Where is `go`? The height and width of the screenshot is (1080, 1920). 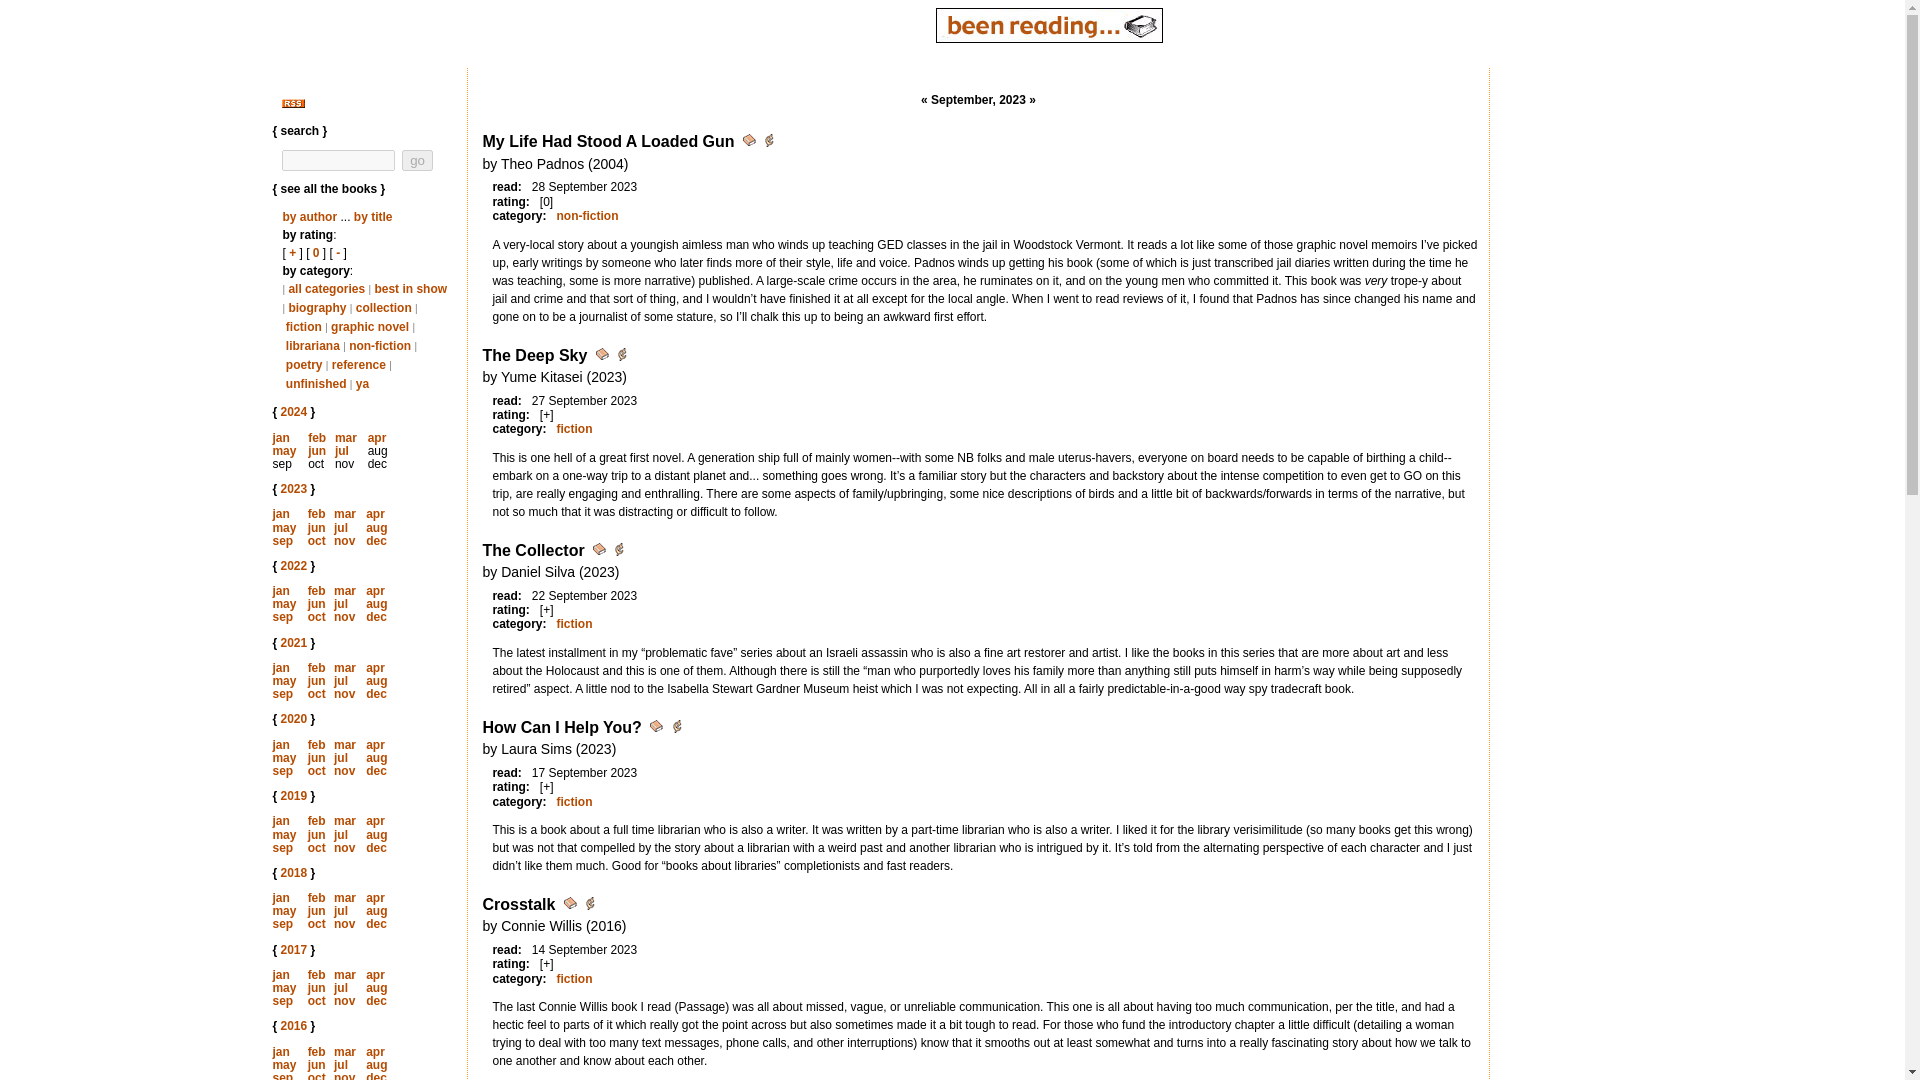 go is located at coordinates (417, 160).